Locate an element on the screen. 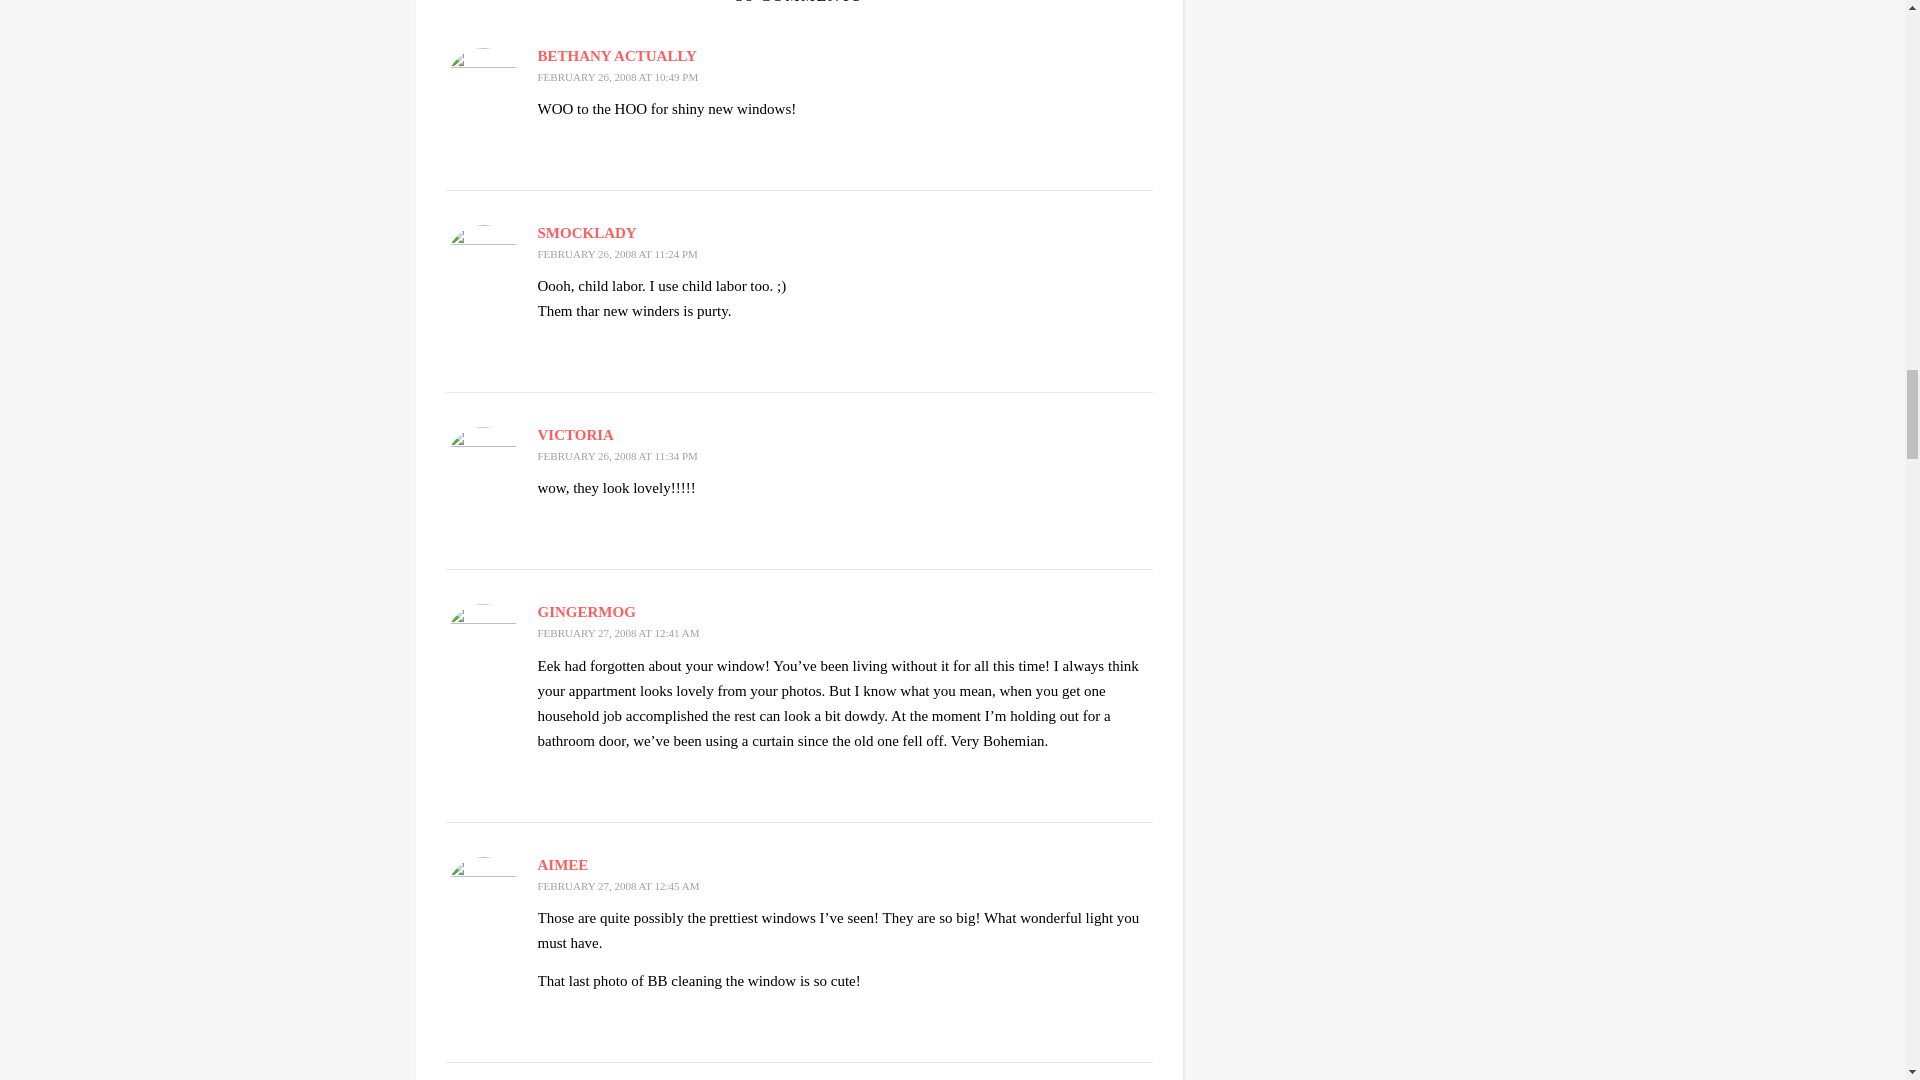 The image size is (1920, 1080). BETHANY ACTUALLY is located at coordinates (616, 55).